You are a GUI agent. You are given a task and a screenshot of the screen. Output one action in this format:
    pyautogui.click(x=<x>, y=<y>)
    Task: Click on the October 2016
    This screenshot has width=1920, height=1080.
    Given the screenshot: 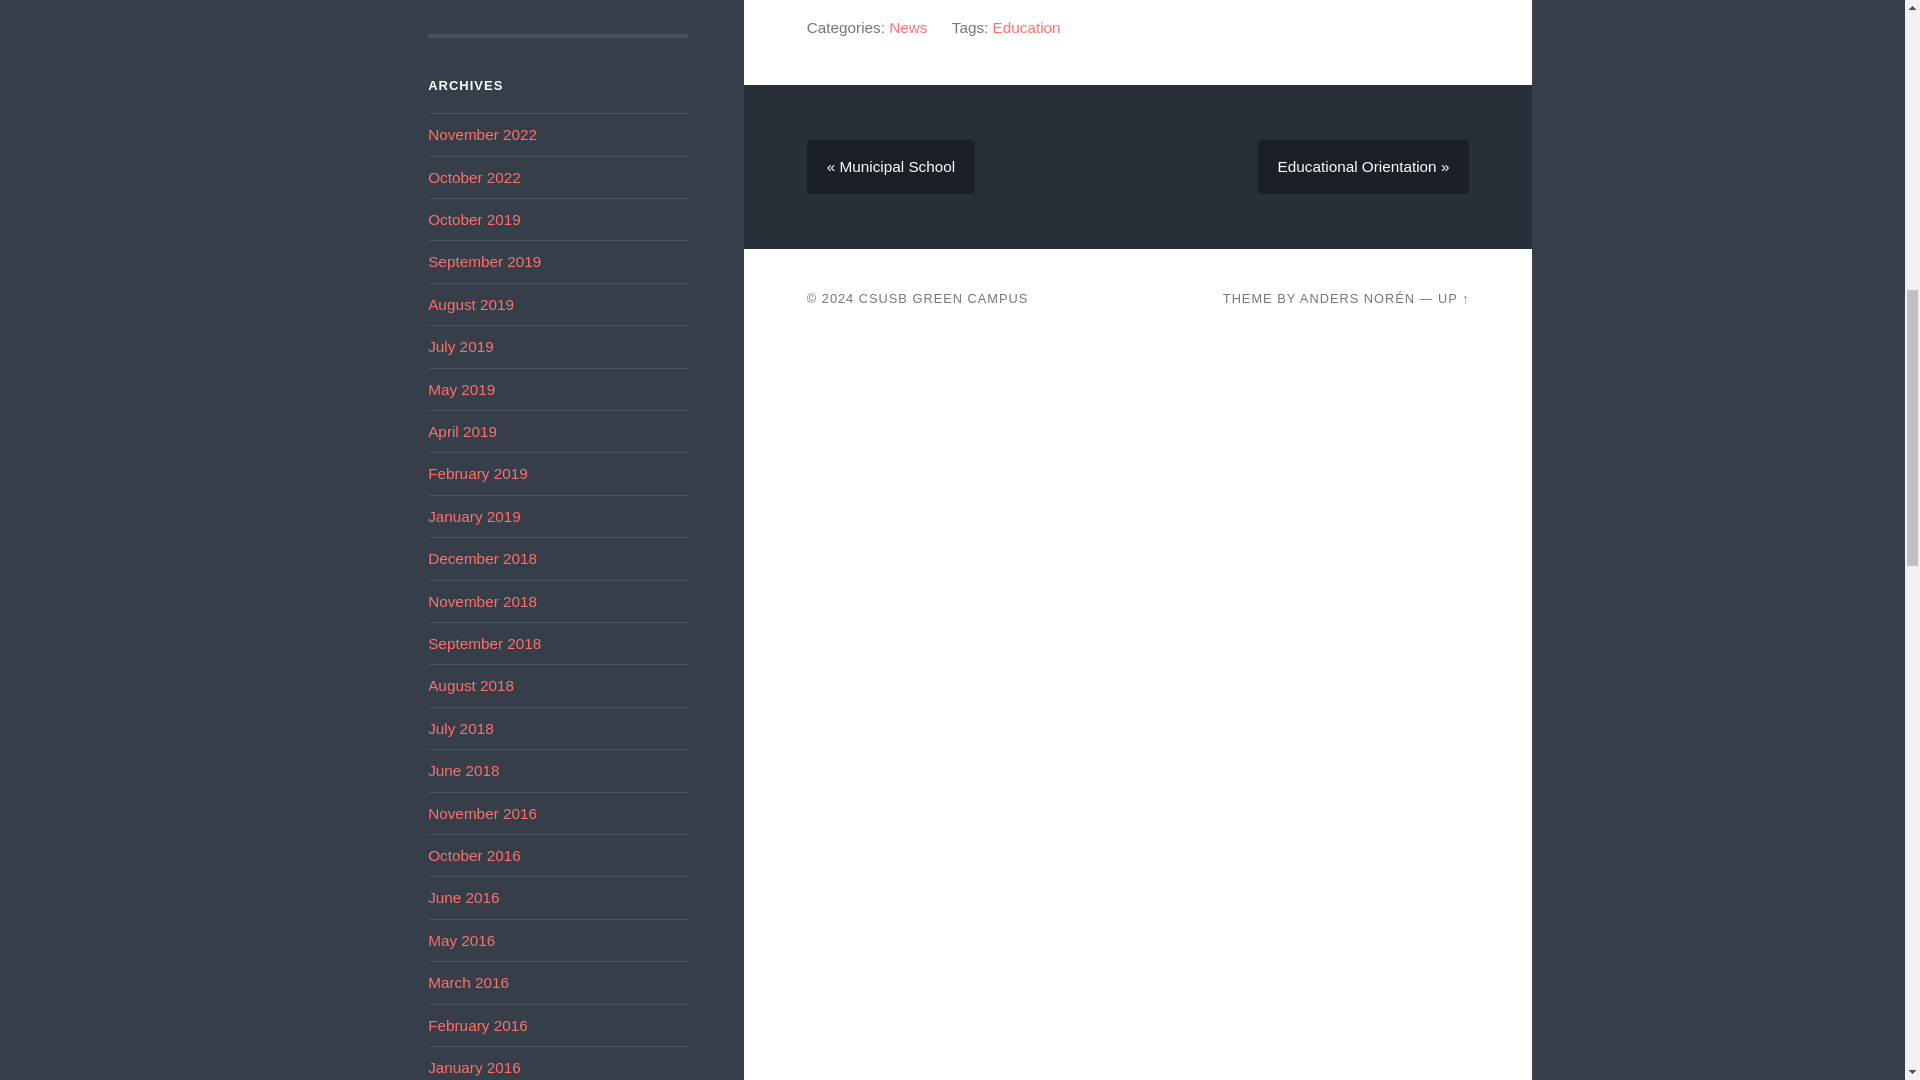 What is the action you would take?
    pyautogui.click(x=474, y=855)
    